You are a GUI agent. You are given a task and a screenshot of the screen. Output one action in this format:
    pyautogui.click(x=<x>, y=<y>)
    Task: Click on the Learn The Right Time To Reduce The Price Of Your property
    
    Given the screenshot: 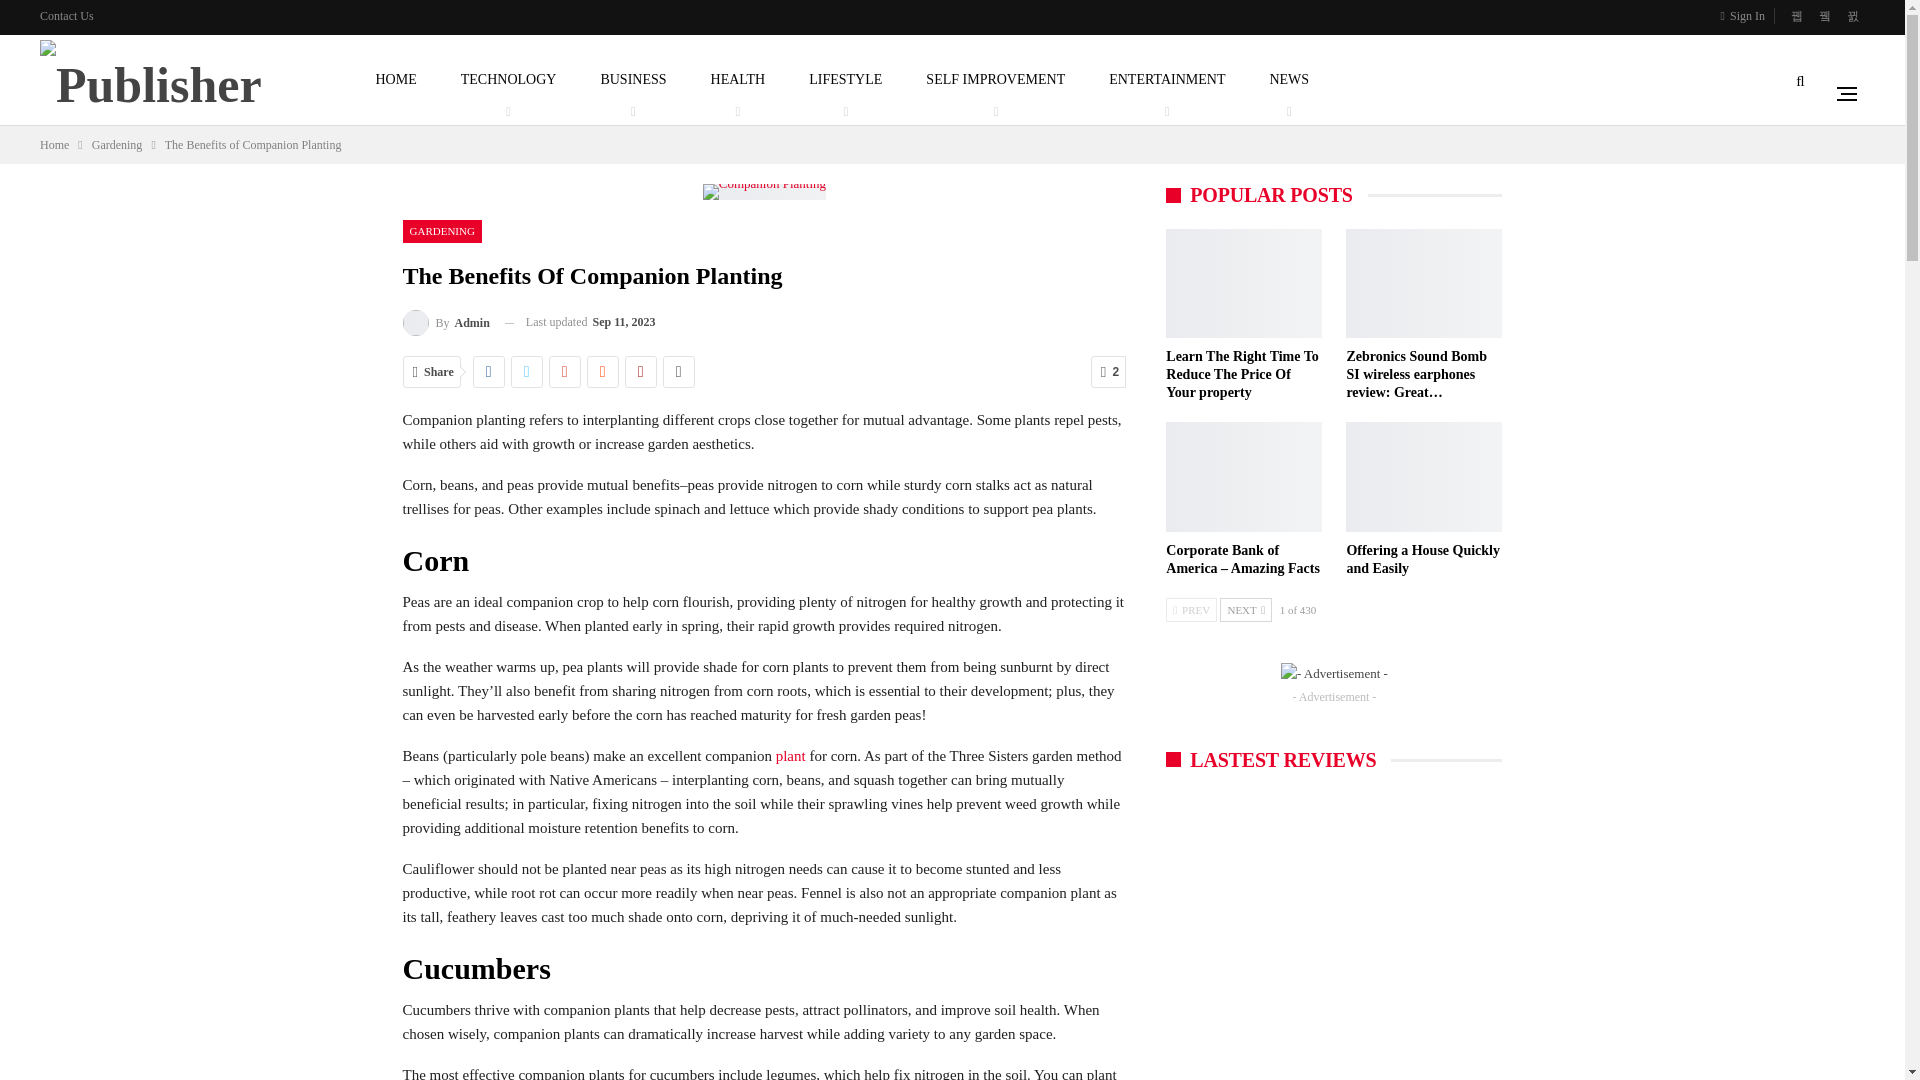 What is the action you would take?
    pyautogui.click(x=1241, y=374)
    